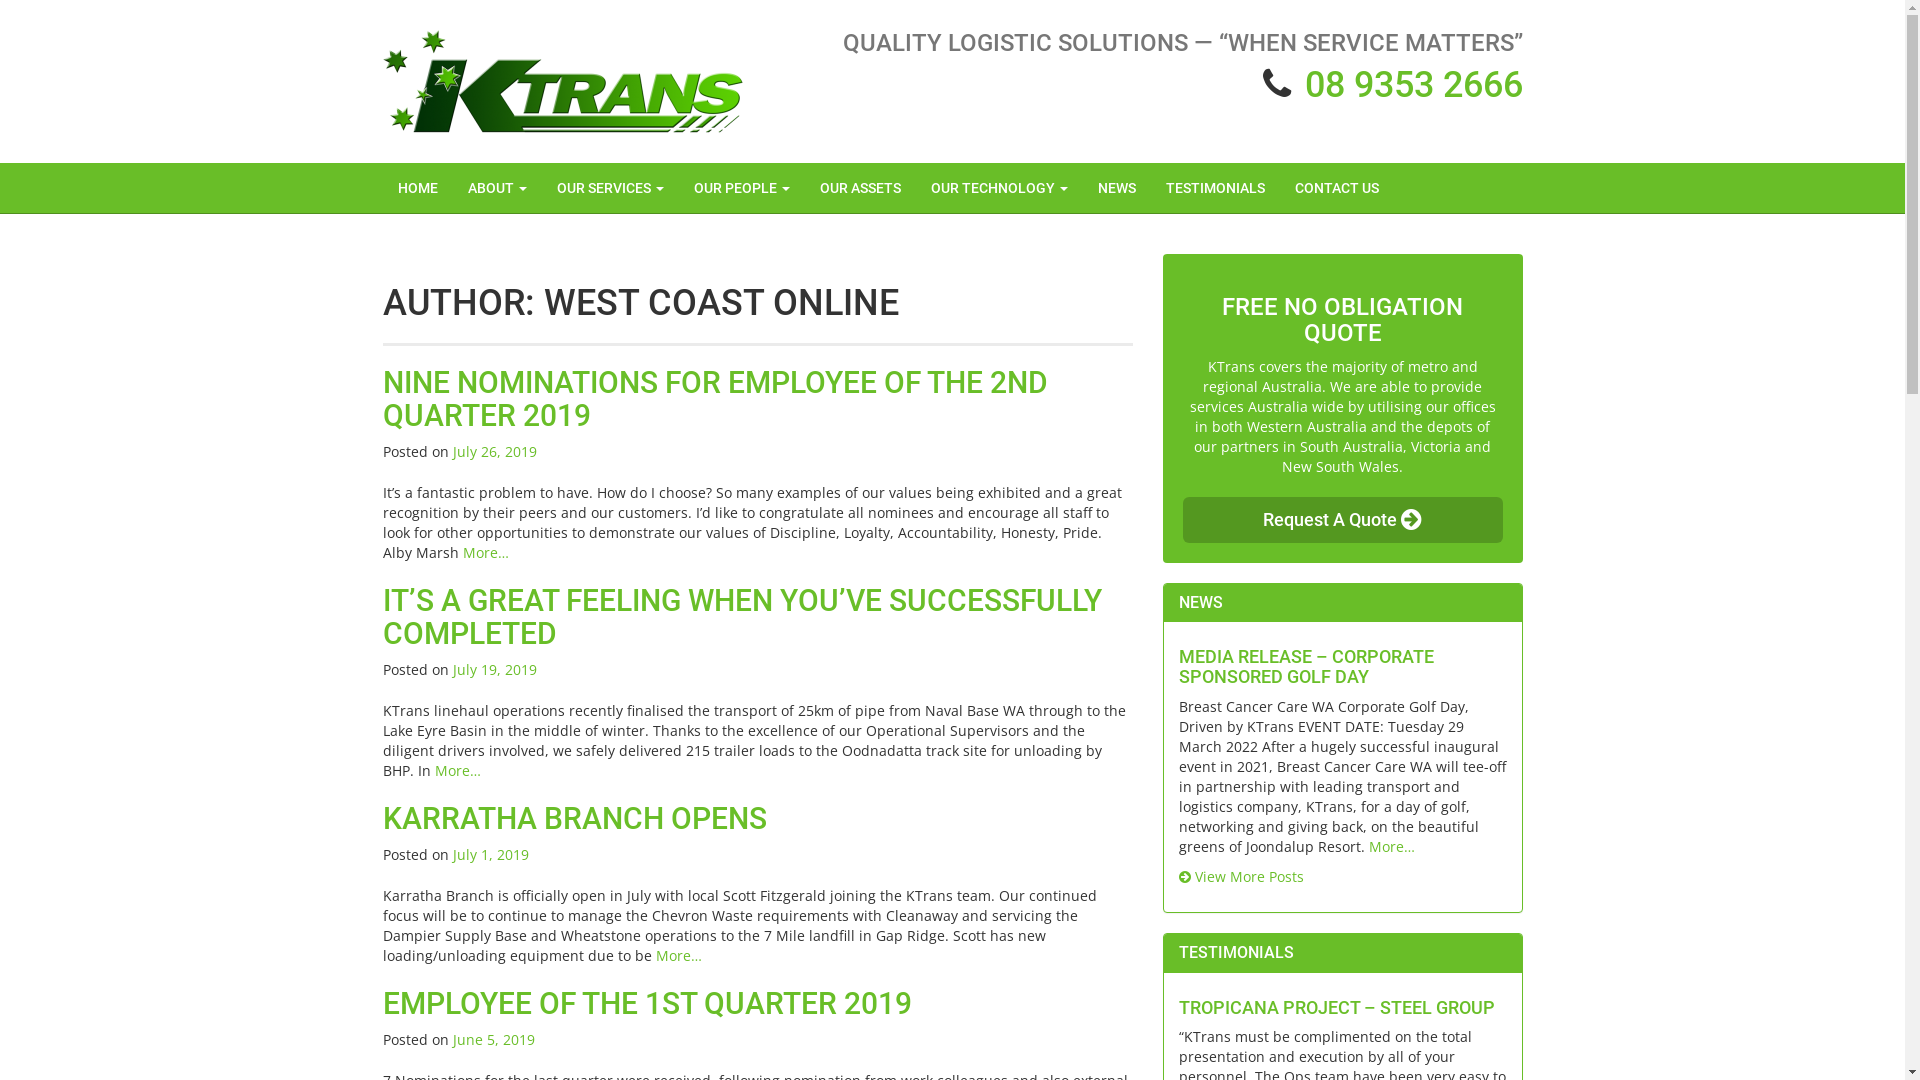  Describe the element at coordinates (494, 452) in the screenshot. I see `July 26, 2019` at that location.